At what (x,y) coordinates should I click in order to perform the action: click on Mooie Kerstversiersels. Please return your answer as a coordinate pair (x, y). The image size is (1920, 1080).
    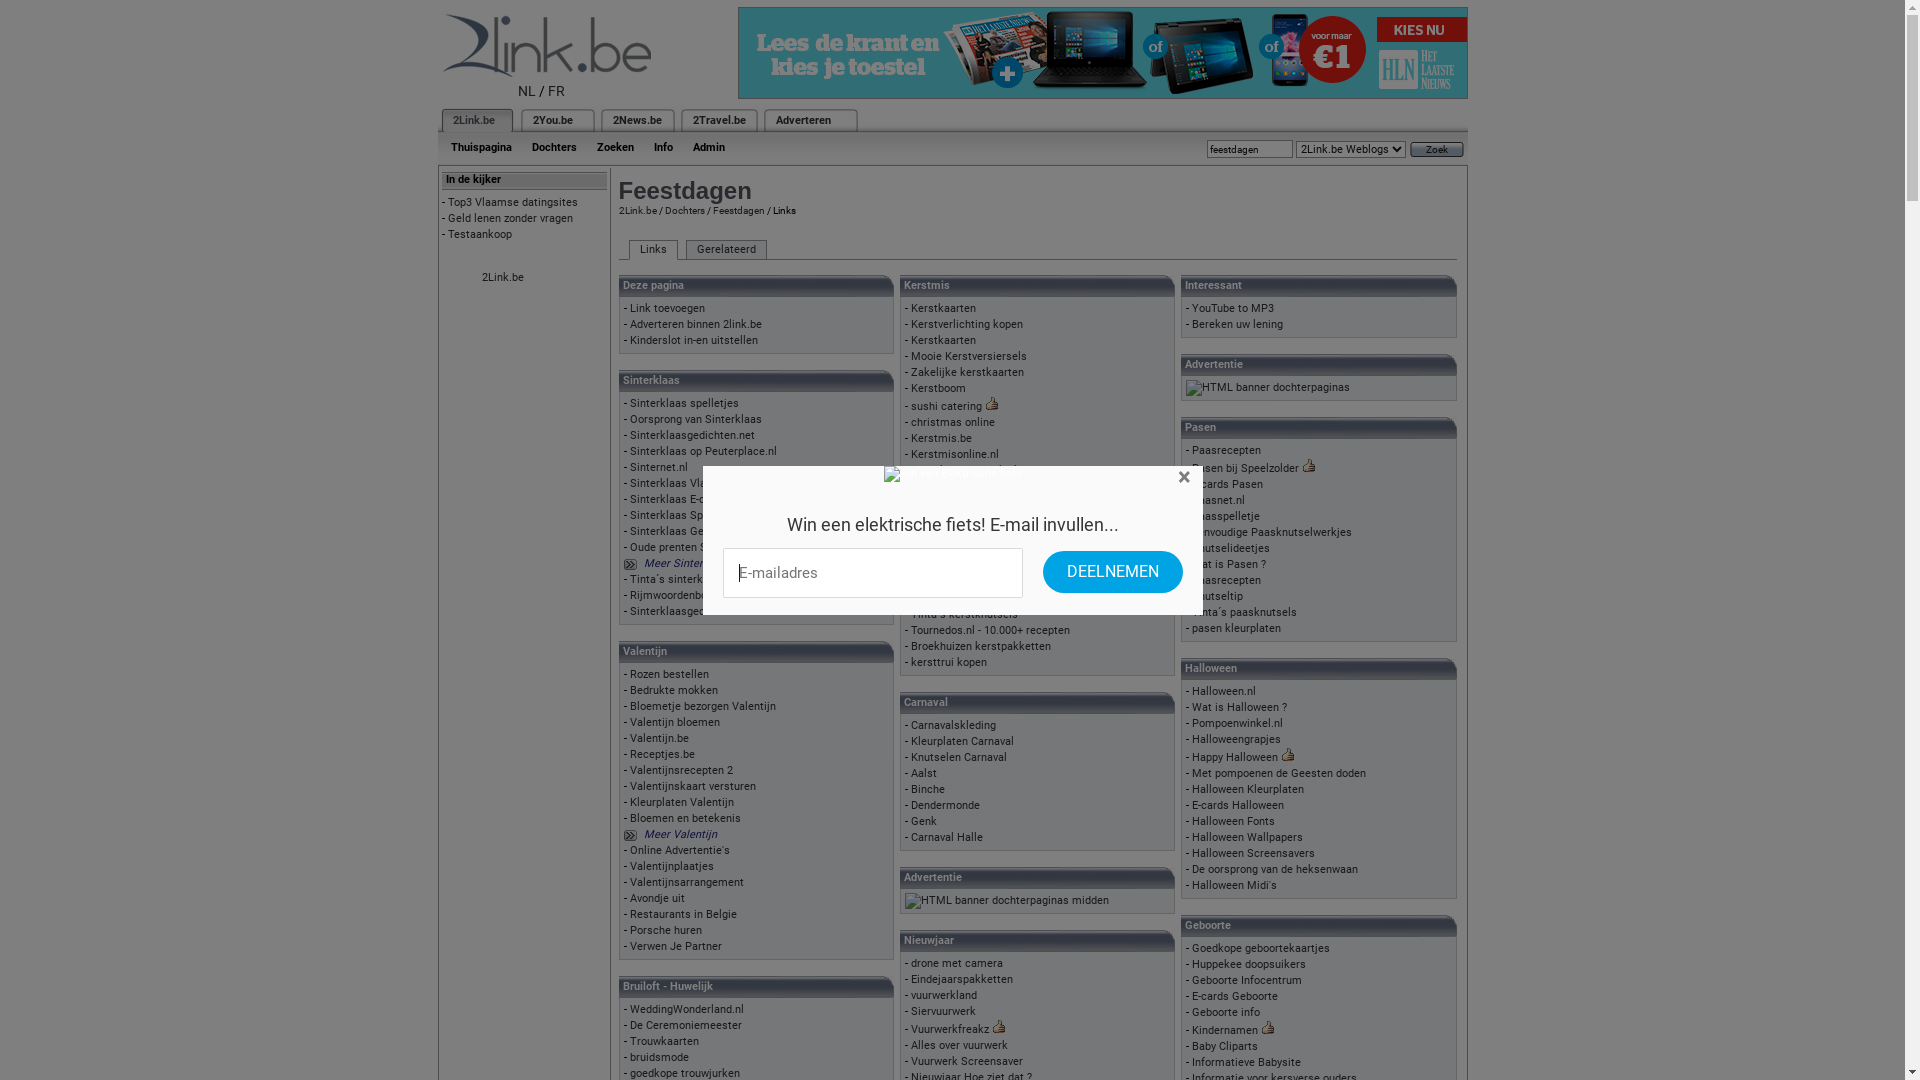
    Looking at the image, I should click on (969, 356).